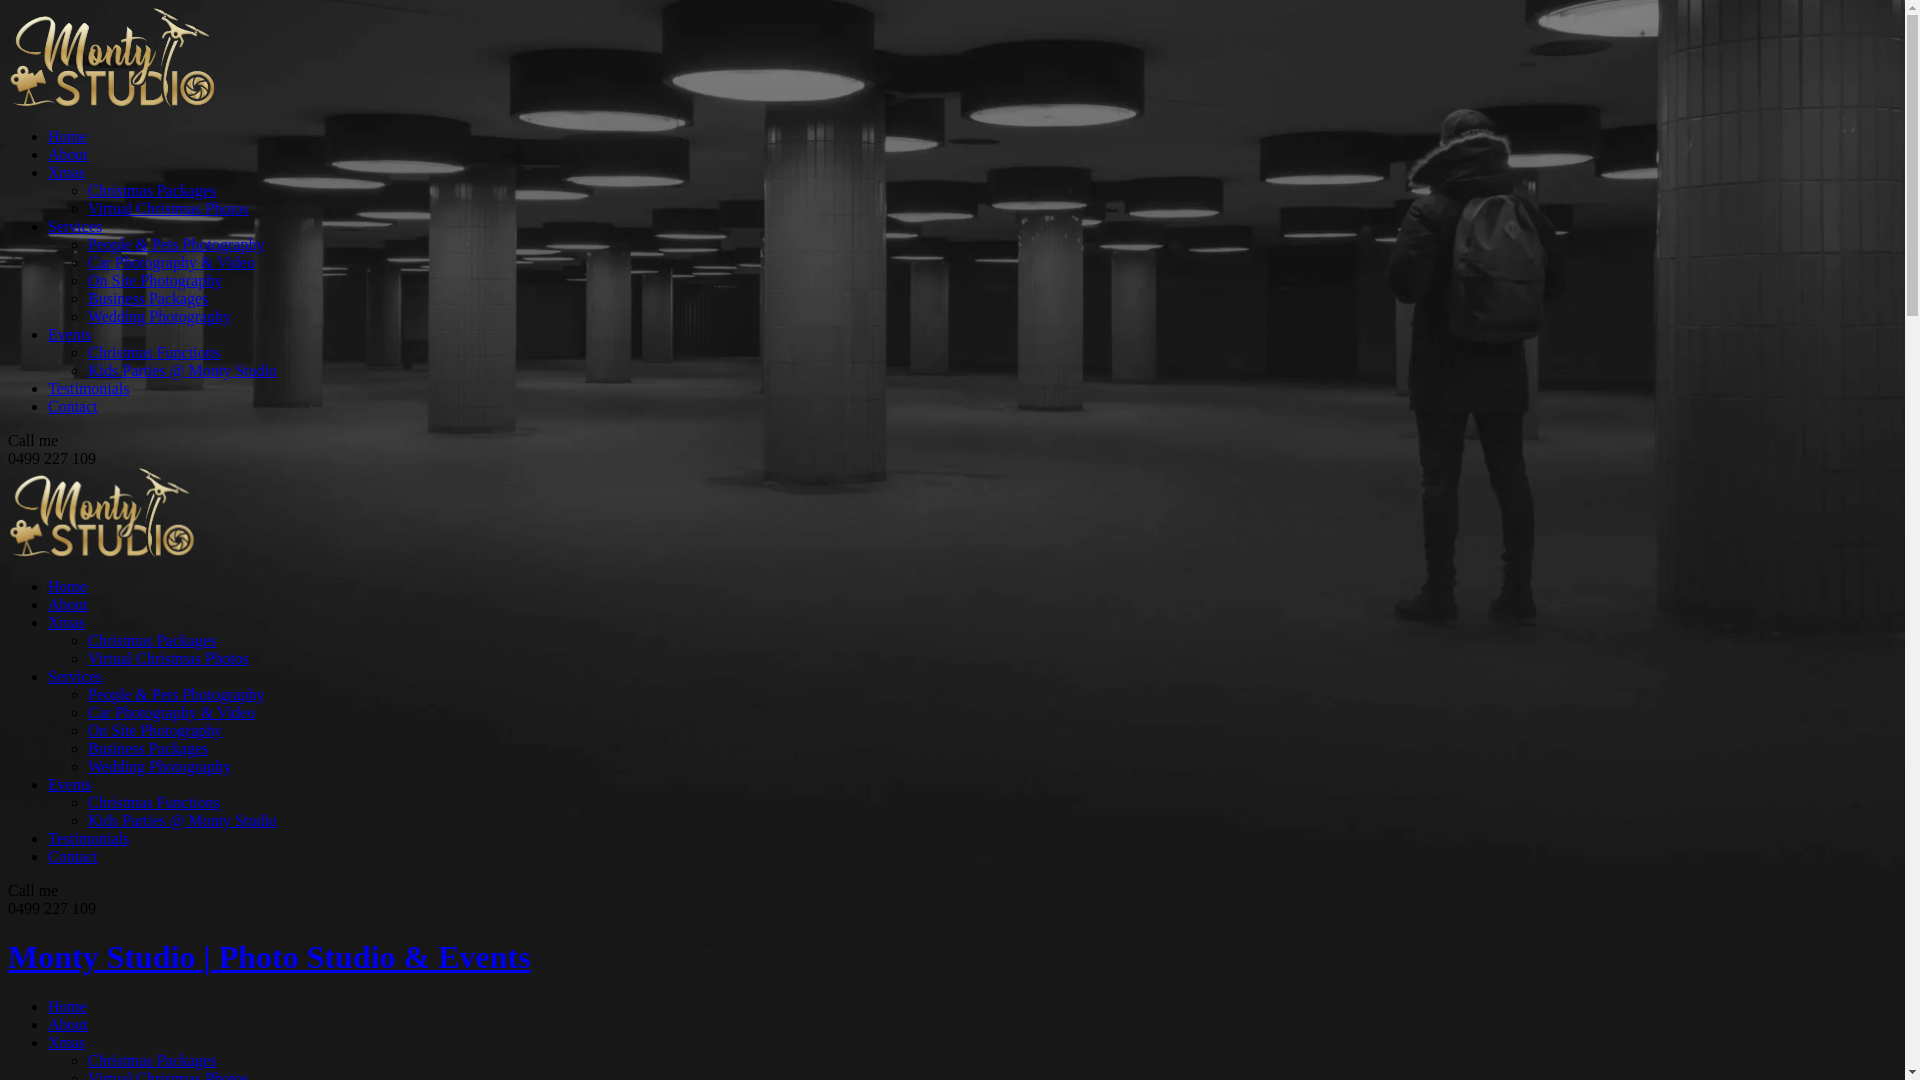 The width and height of the screenshot is (1920, 1080). Describe the element at coordinates (152, 190) in the screenshot. I see `Christmas Packages` at that location.